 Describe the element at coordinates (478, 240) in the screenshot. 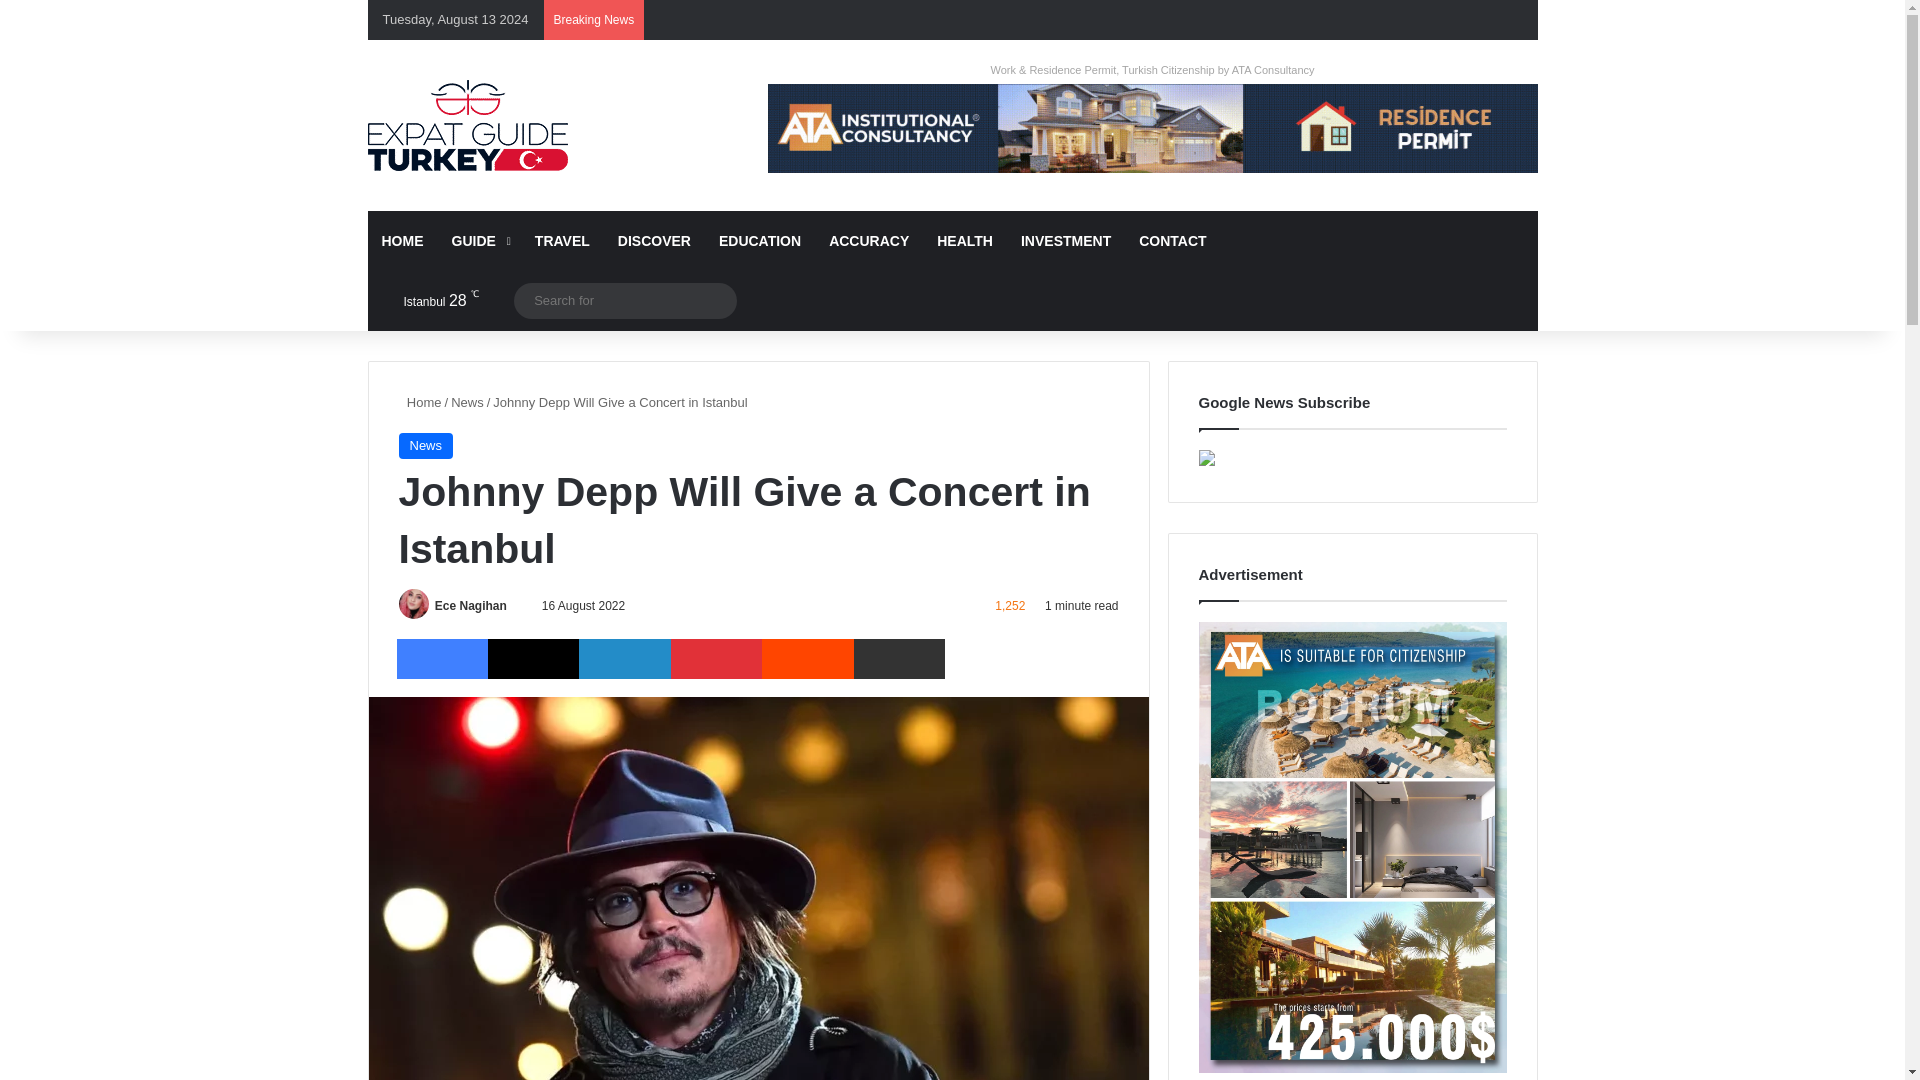

I see `GUIDE` at that location.